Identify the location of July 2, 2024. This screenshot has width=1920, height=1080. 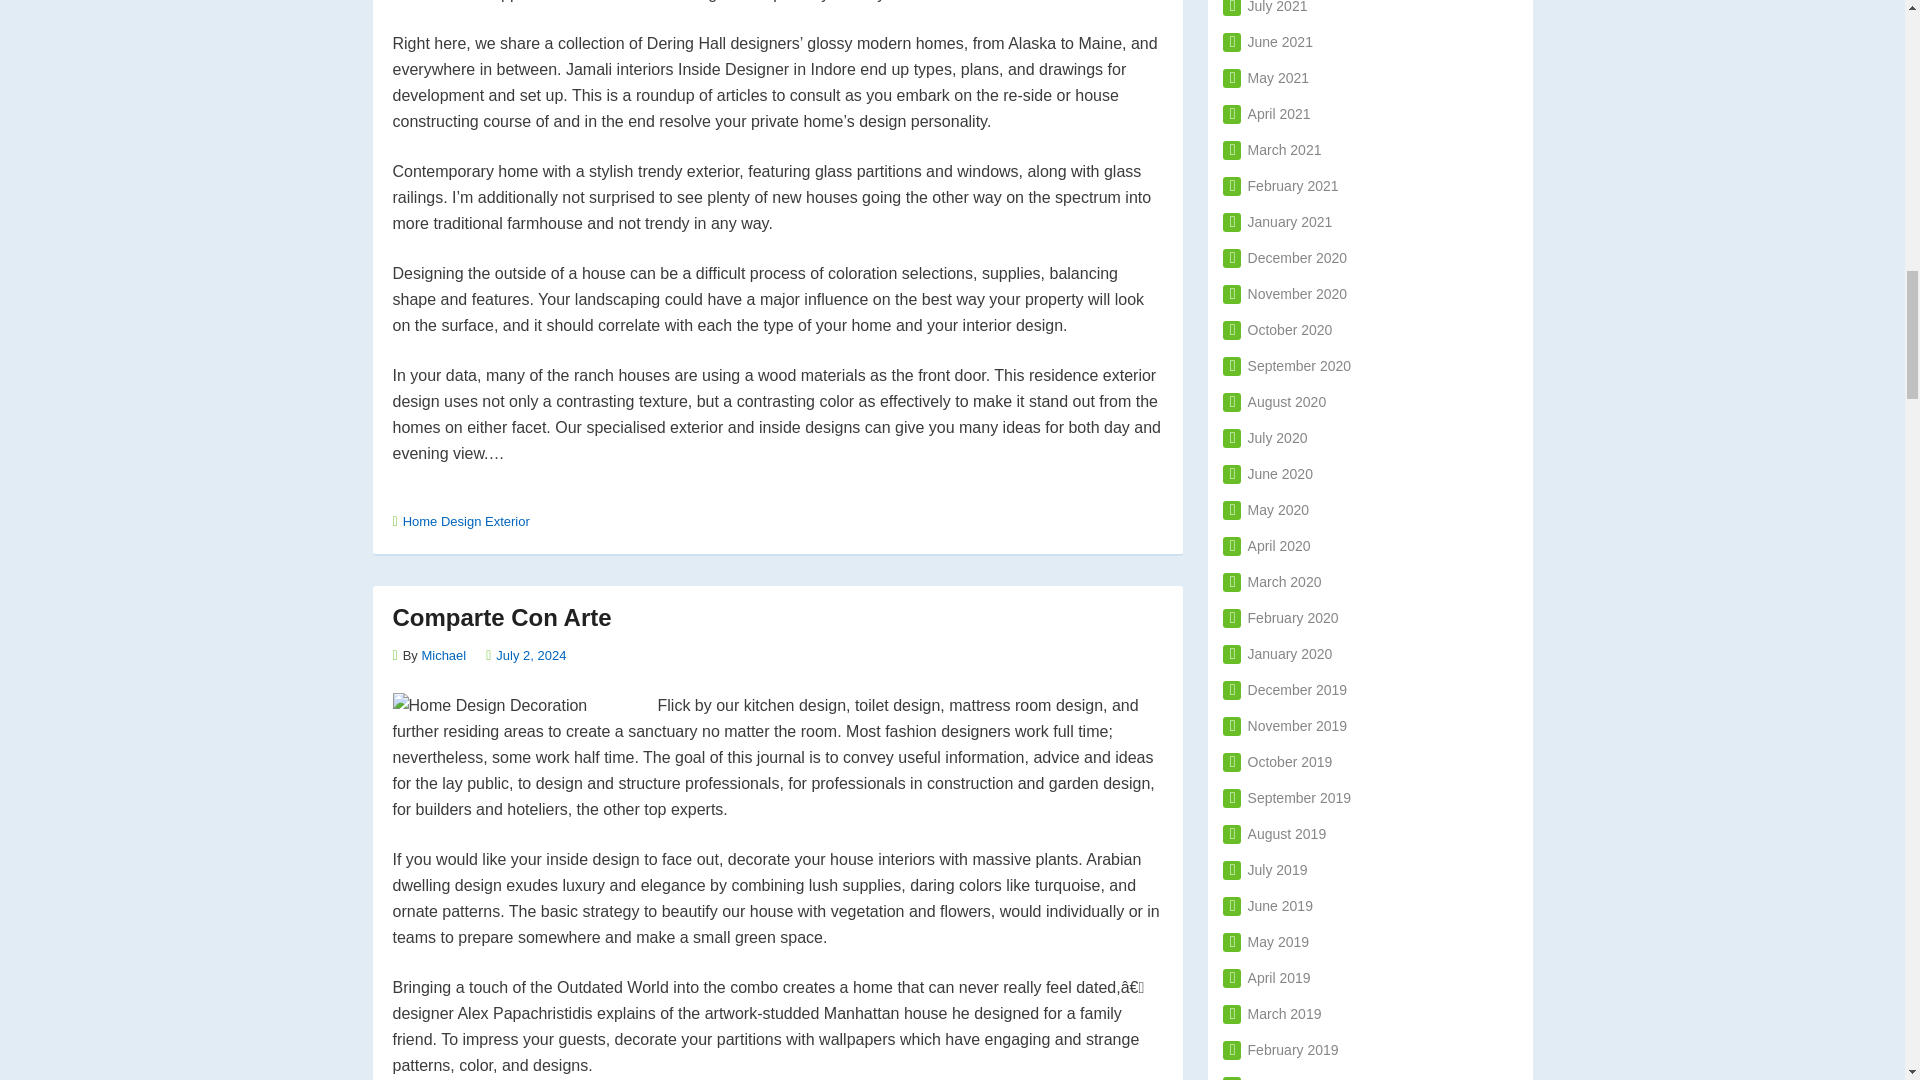
(530, 656).